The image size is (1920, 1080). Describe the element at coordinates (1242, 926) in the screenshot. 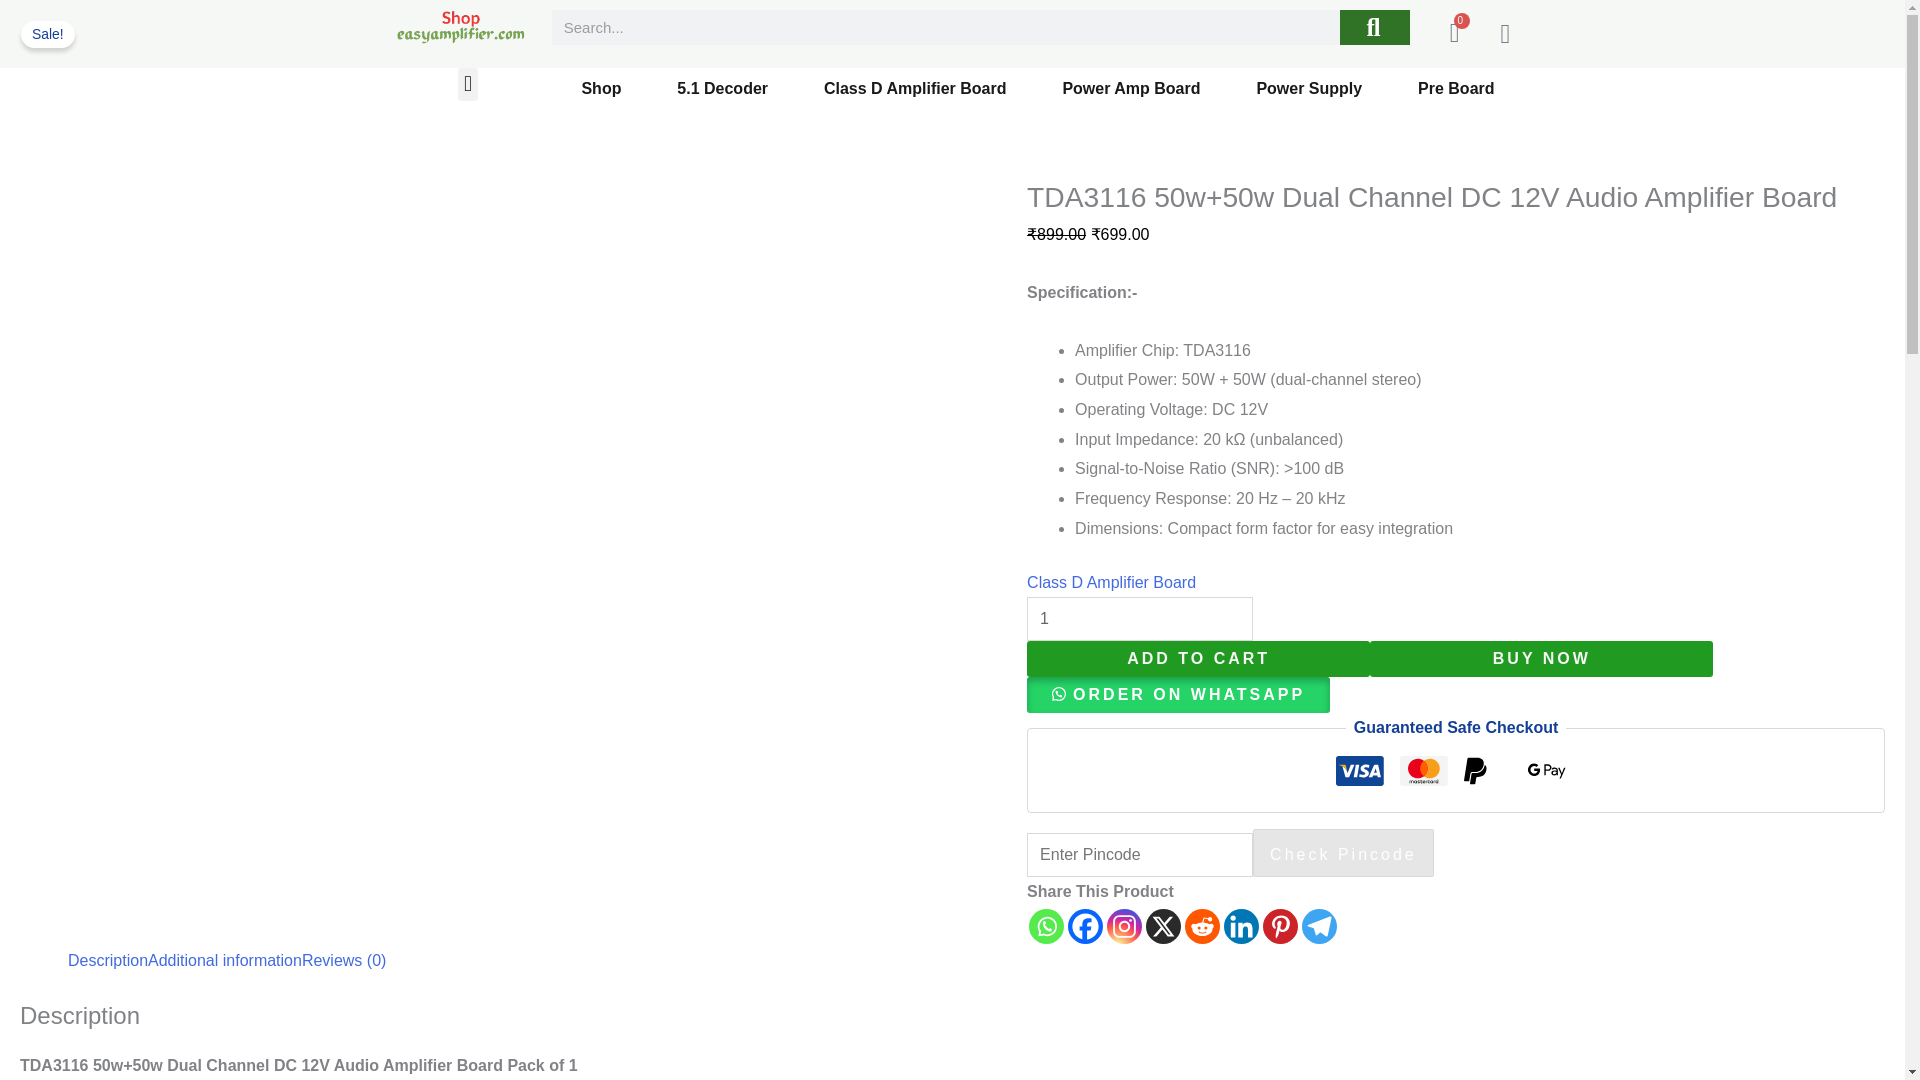

I see `Linkedin` at that location.